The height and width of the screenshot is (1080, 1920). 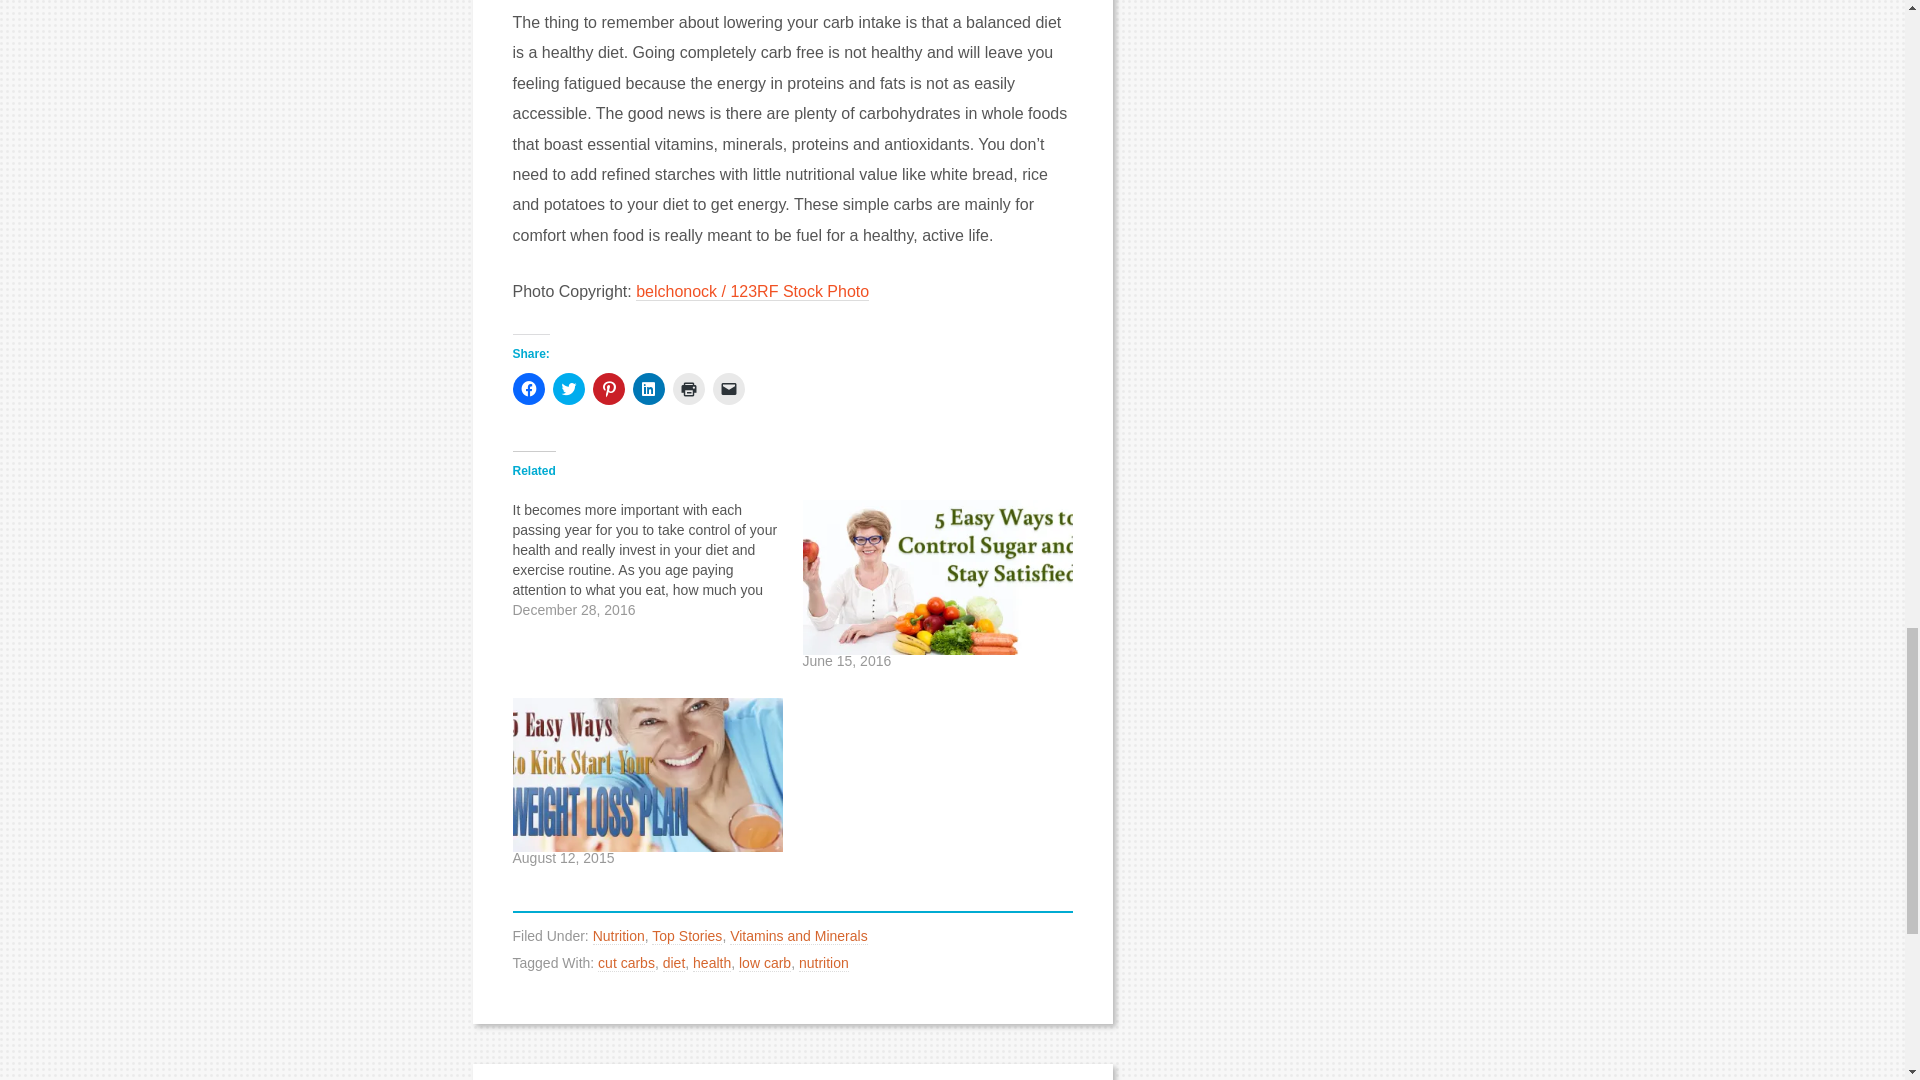 What do you see at coordinates (688, 388) in the screenshot?
I see `Click to print` at bounding box center [688, 388].